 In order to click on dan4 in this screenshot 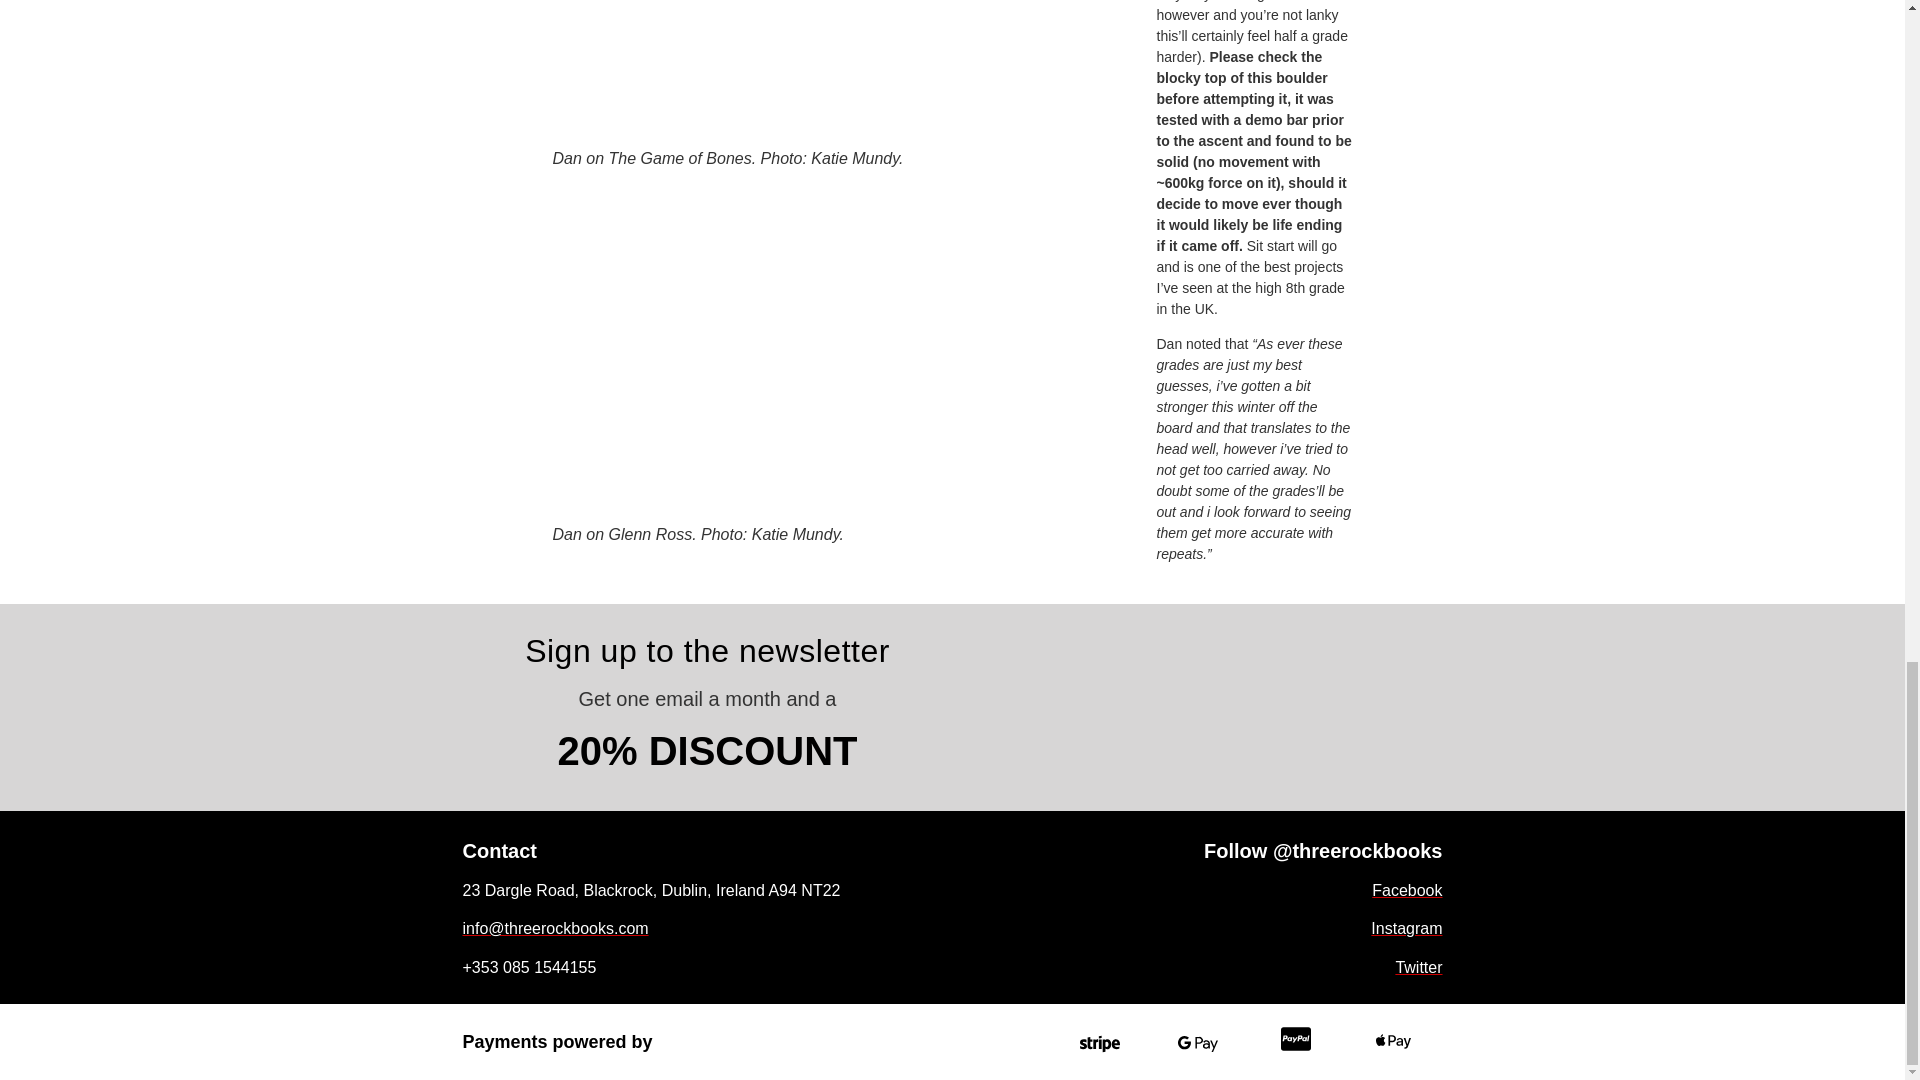, I will do `click(844, 359)`.